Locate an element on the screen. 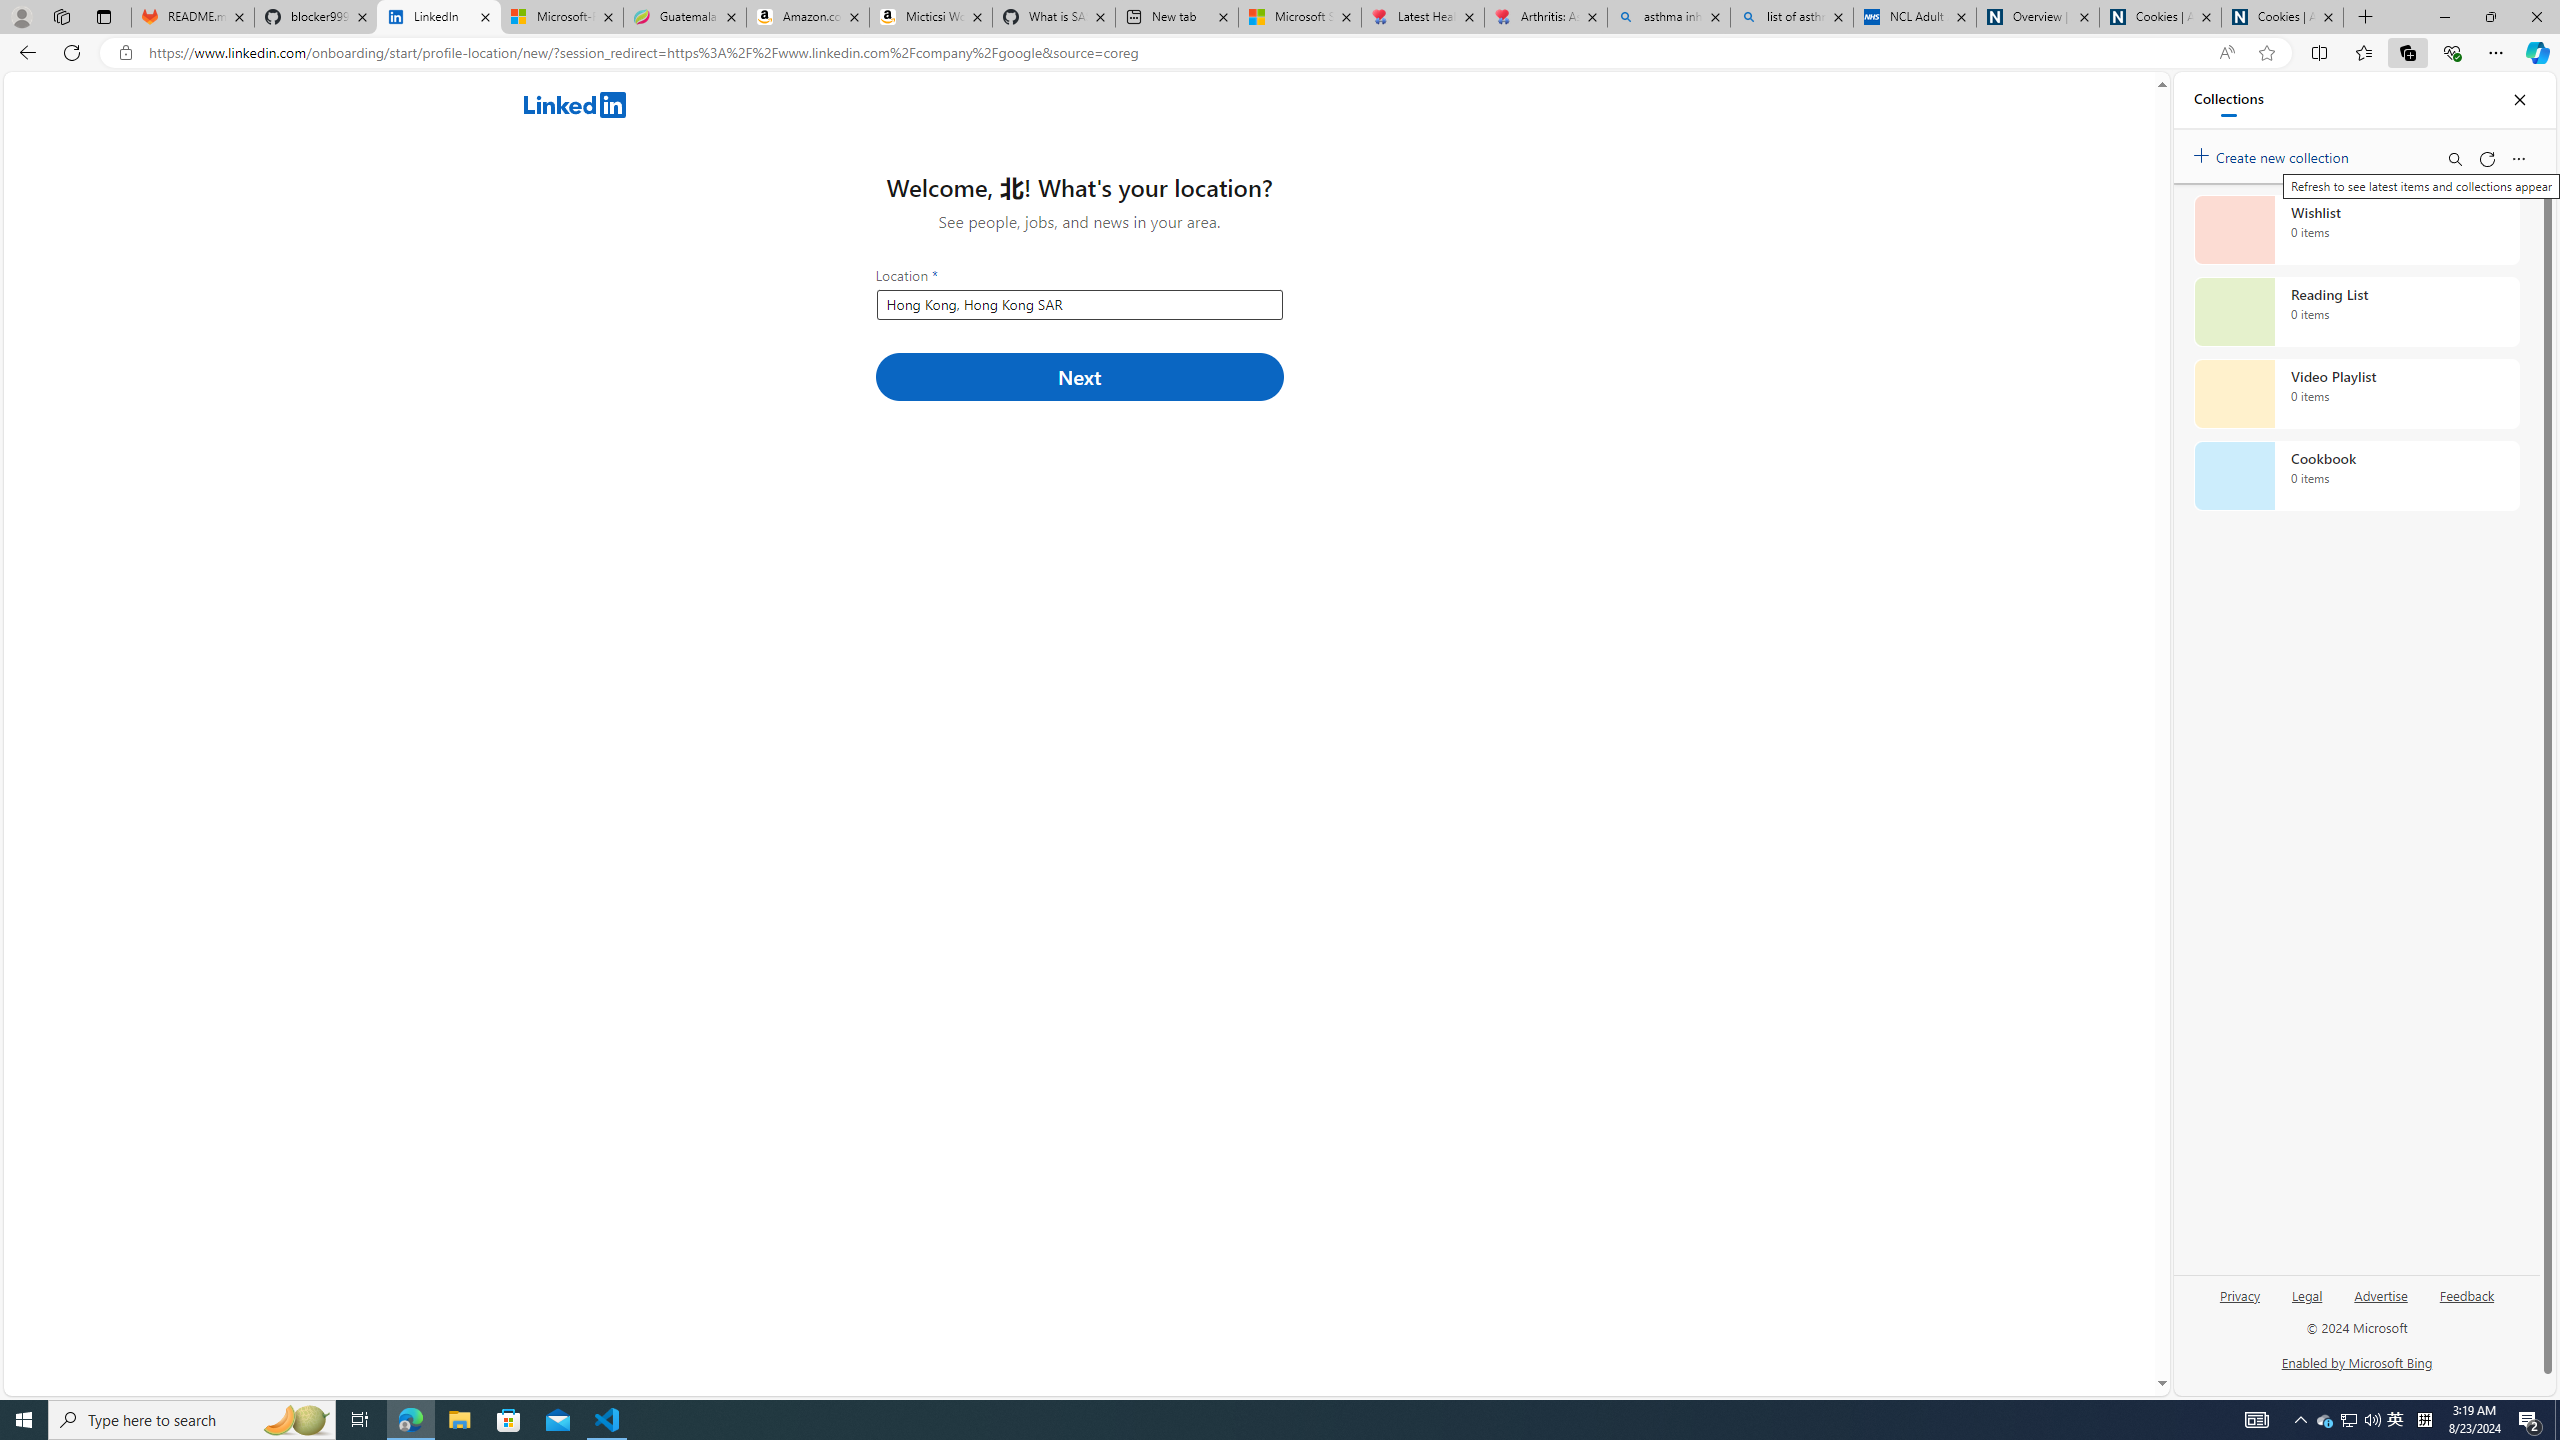 The image size is (2560, 1440). Video Playlist collection, 0 items is located at coordinates (2356, 394).